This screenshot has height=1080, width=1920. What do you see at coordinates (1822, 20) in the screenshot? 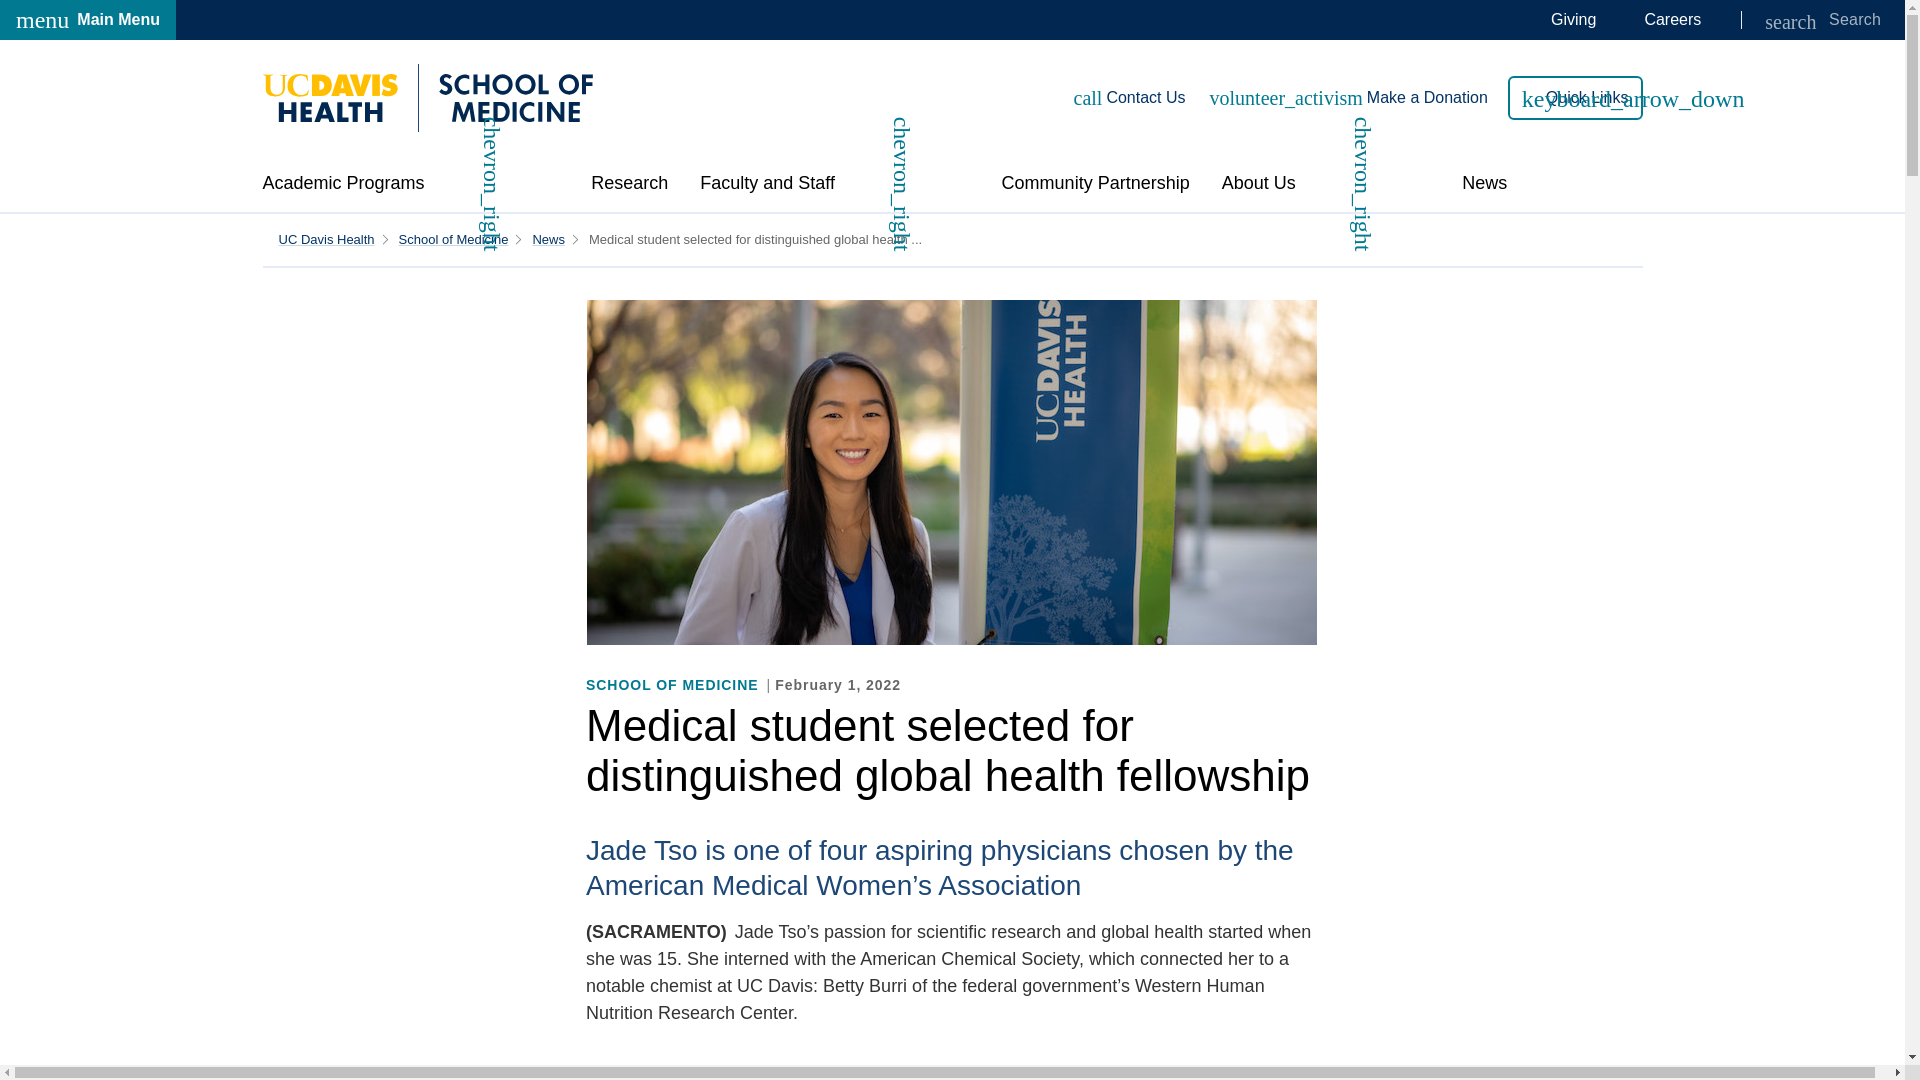
I see `search Search` at bounding box center [1822, 20].